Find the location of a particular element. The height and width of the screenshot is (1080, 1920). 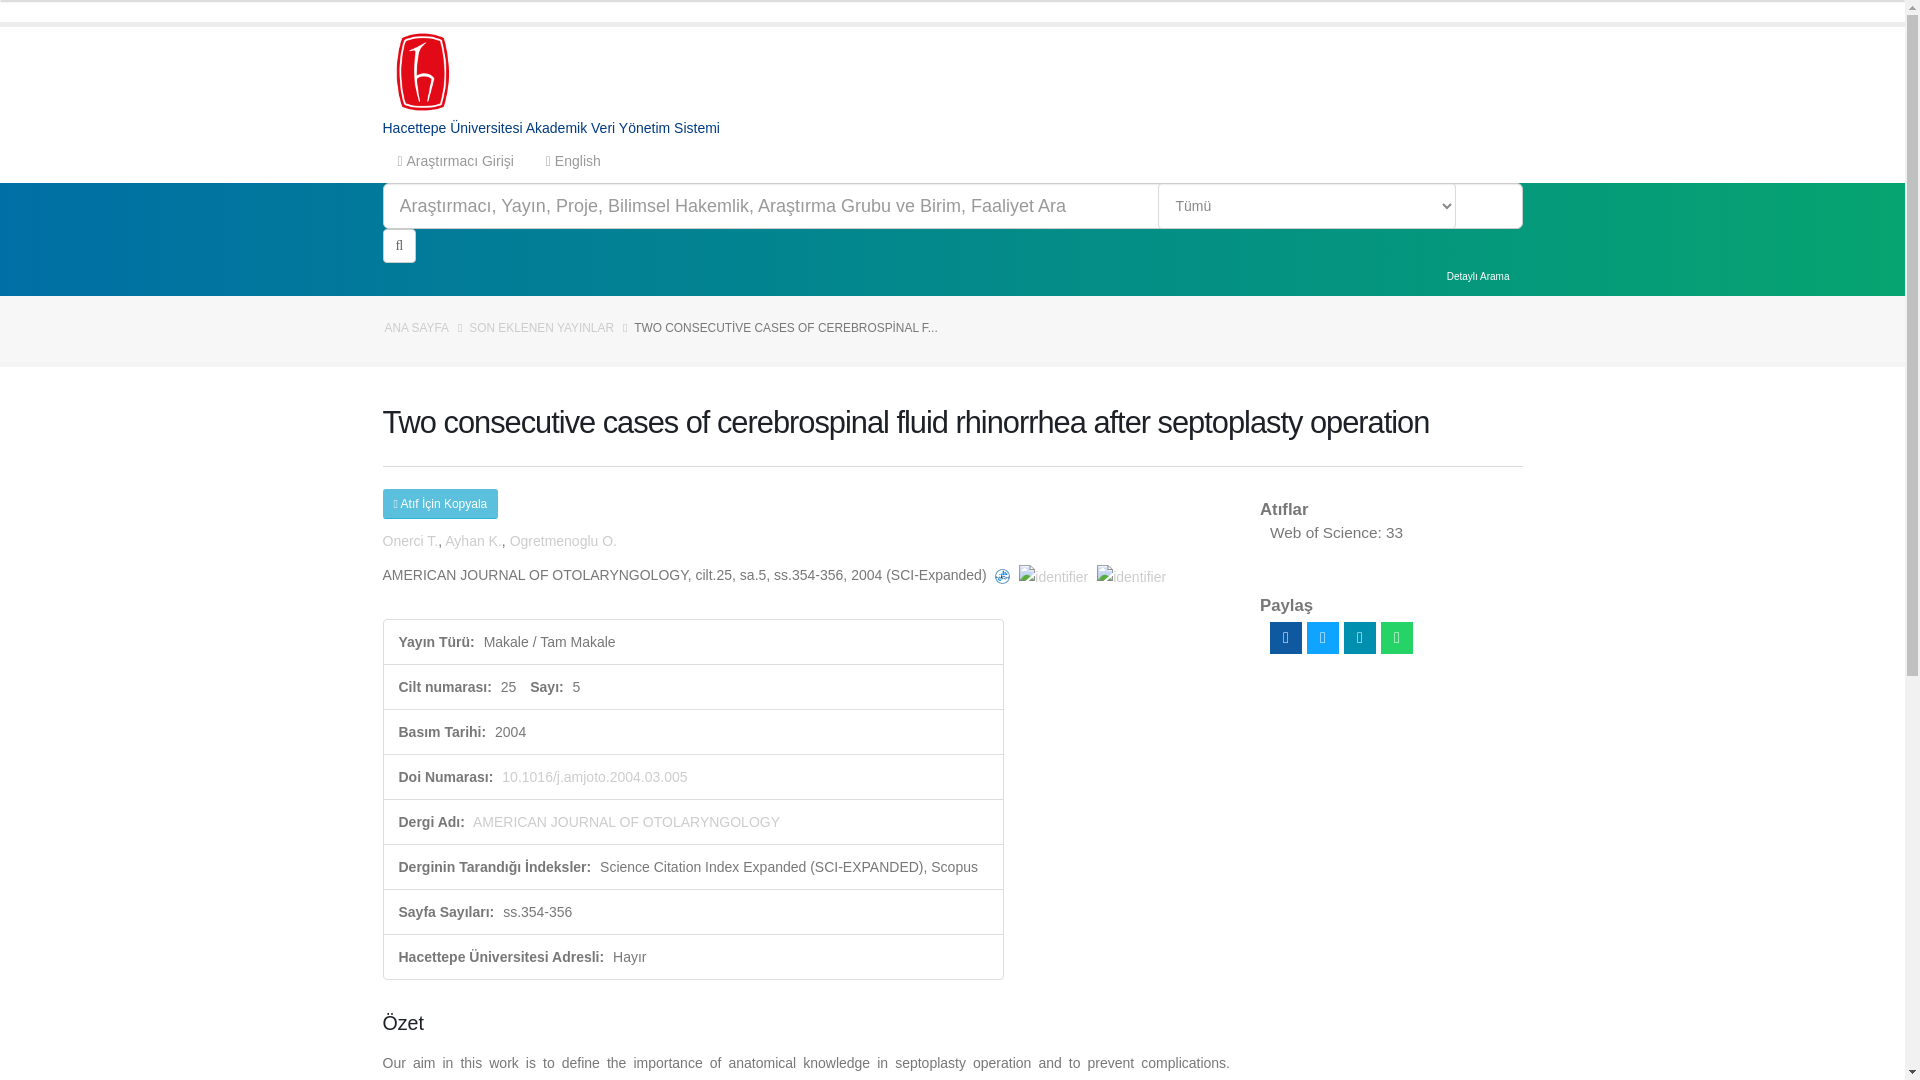

SON EKLENEN YAYINLAR is located at coordinates (541, 327).